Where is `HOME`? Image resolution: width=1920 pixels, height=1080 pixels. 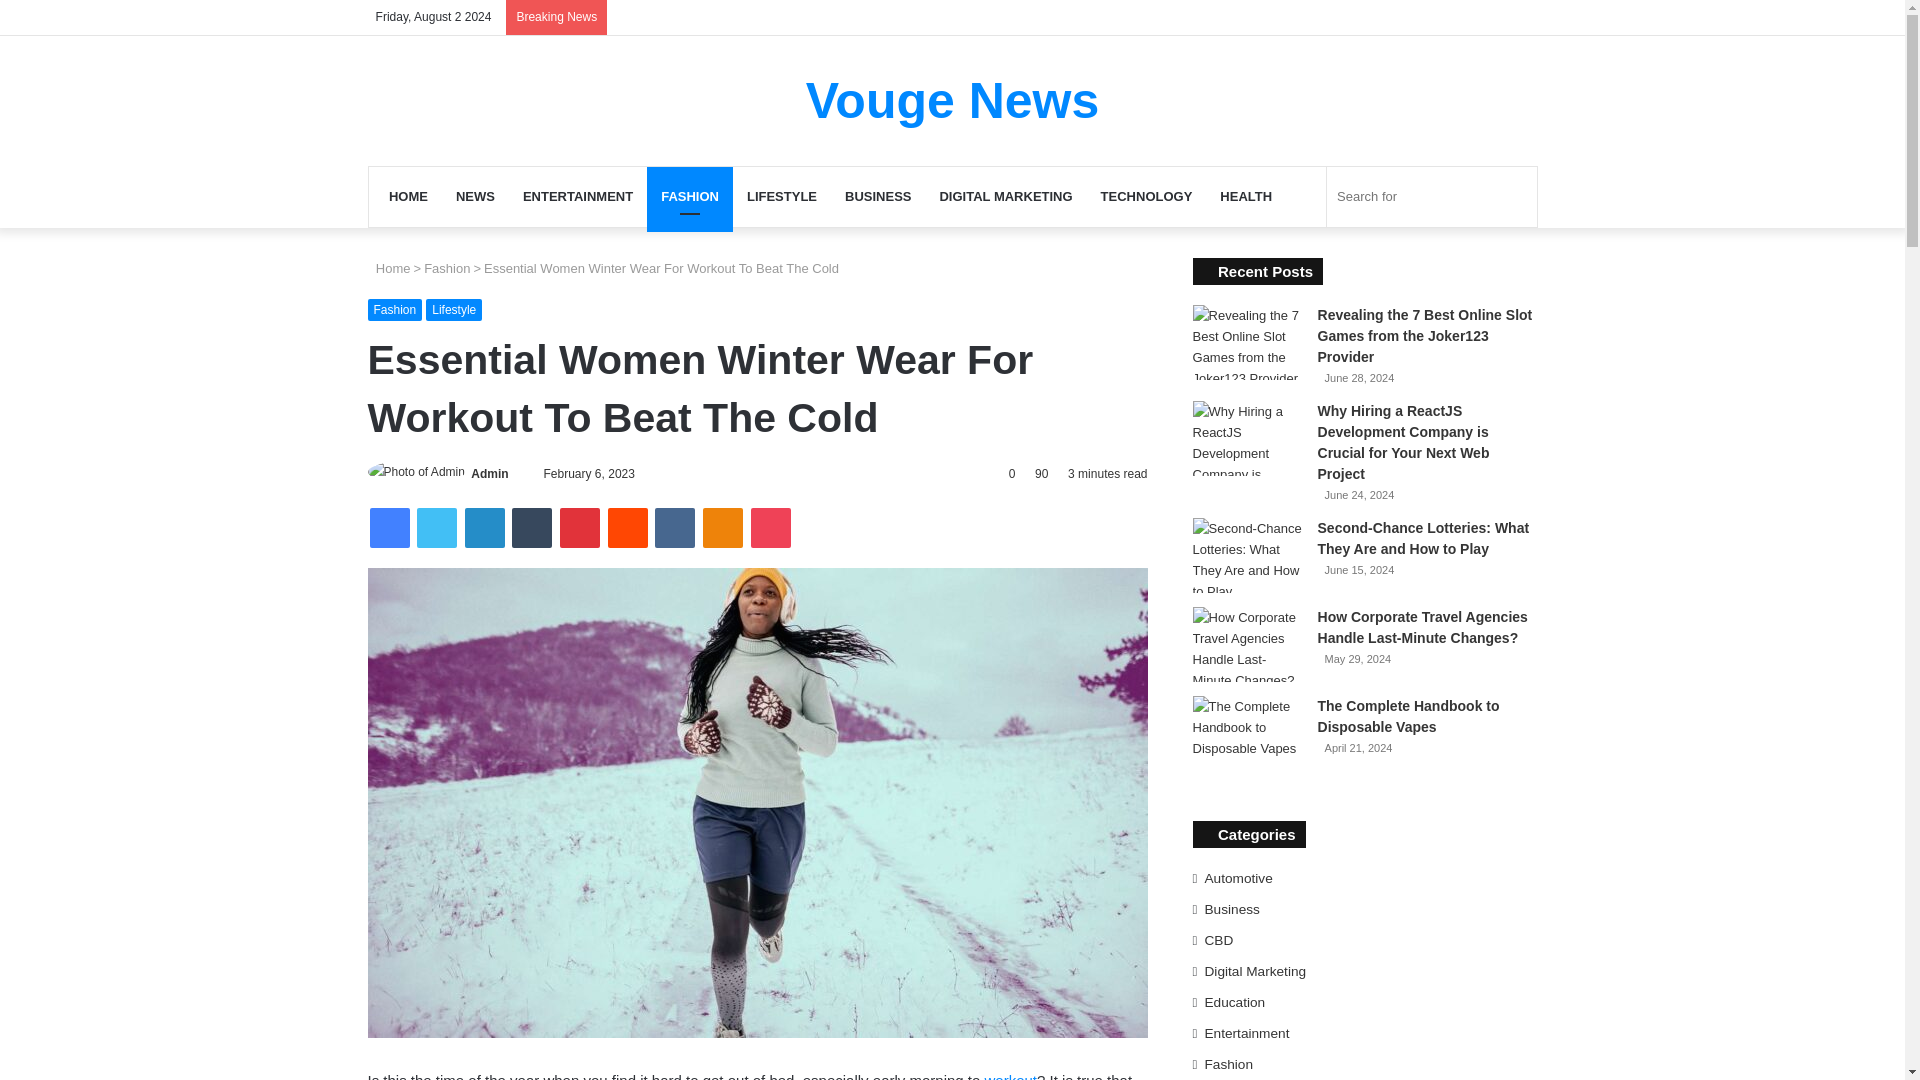
HOME is located at coordinates (408, 196).